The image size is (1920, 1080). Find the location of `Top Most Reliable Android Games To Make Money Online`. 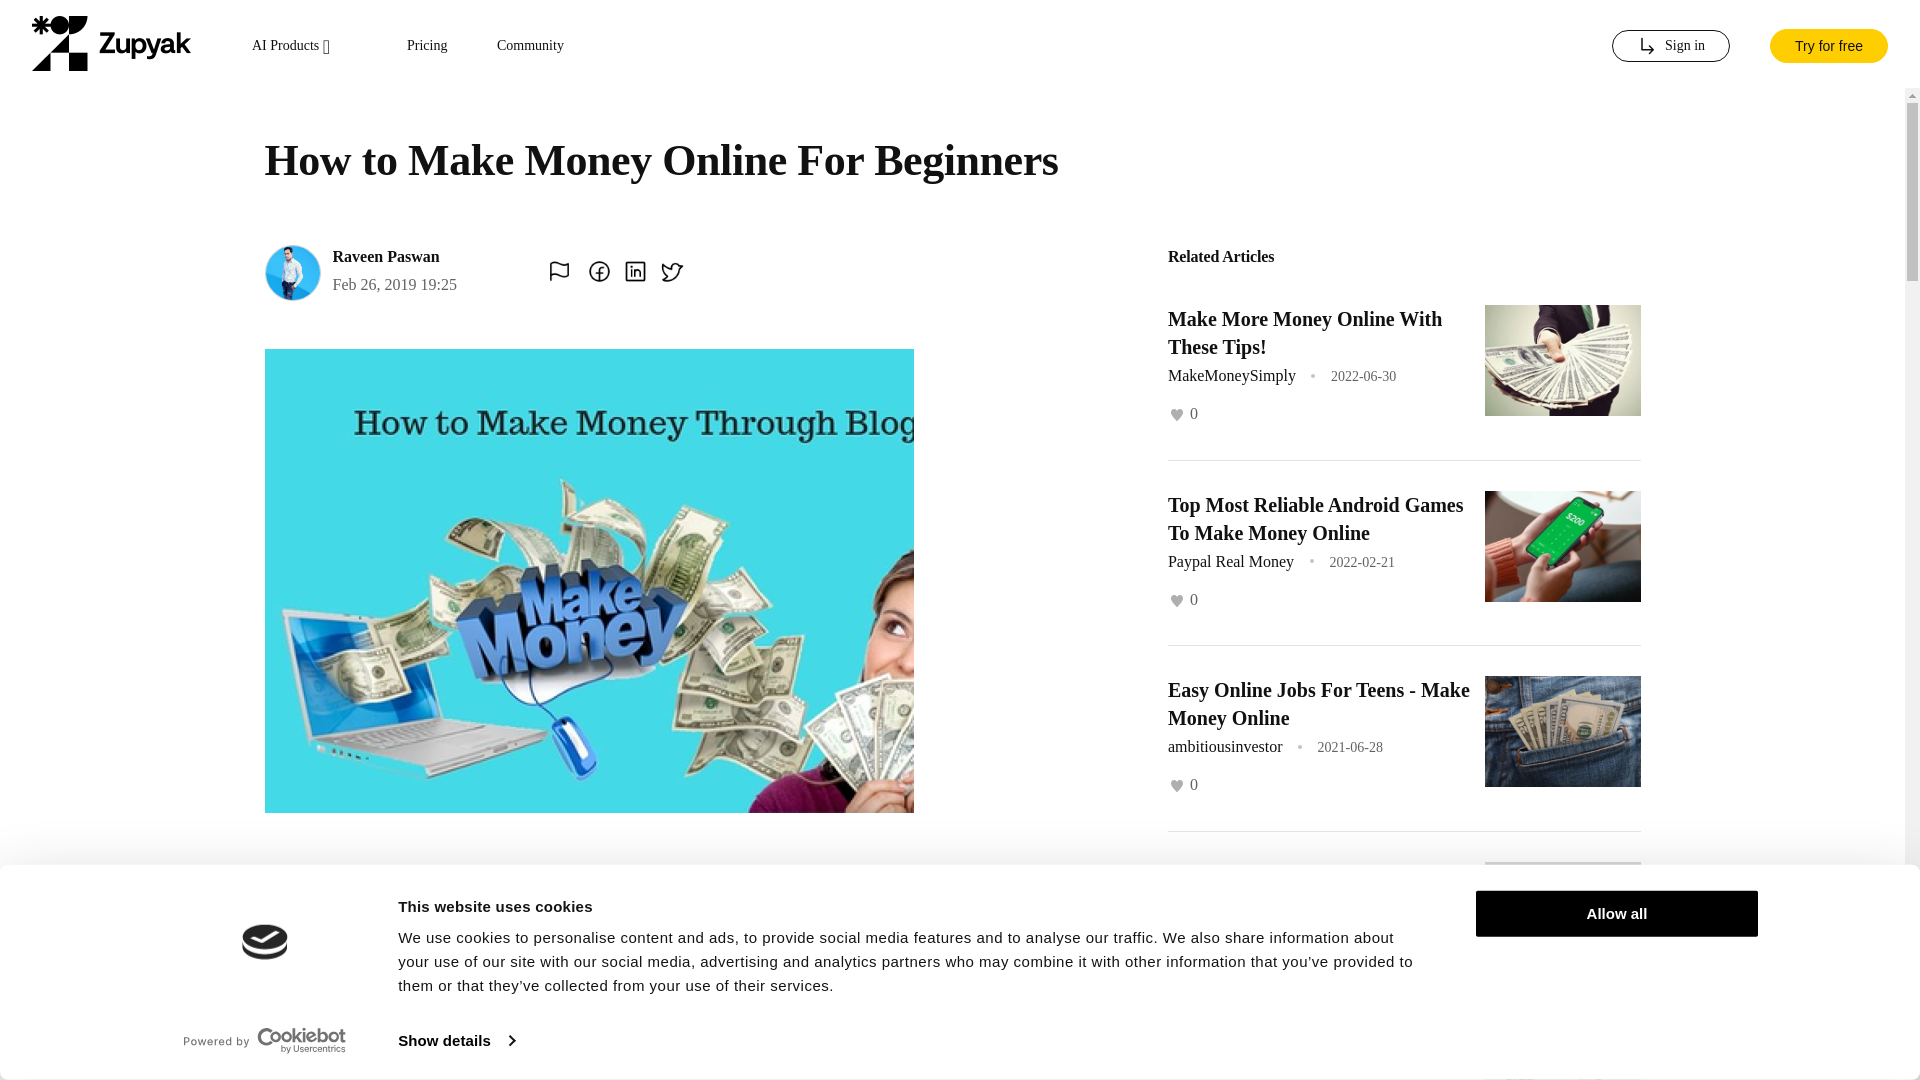

Top Most Reliable Android Games To Make Money Online is located at coordinates (1315, 518).